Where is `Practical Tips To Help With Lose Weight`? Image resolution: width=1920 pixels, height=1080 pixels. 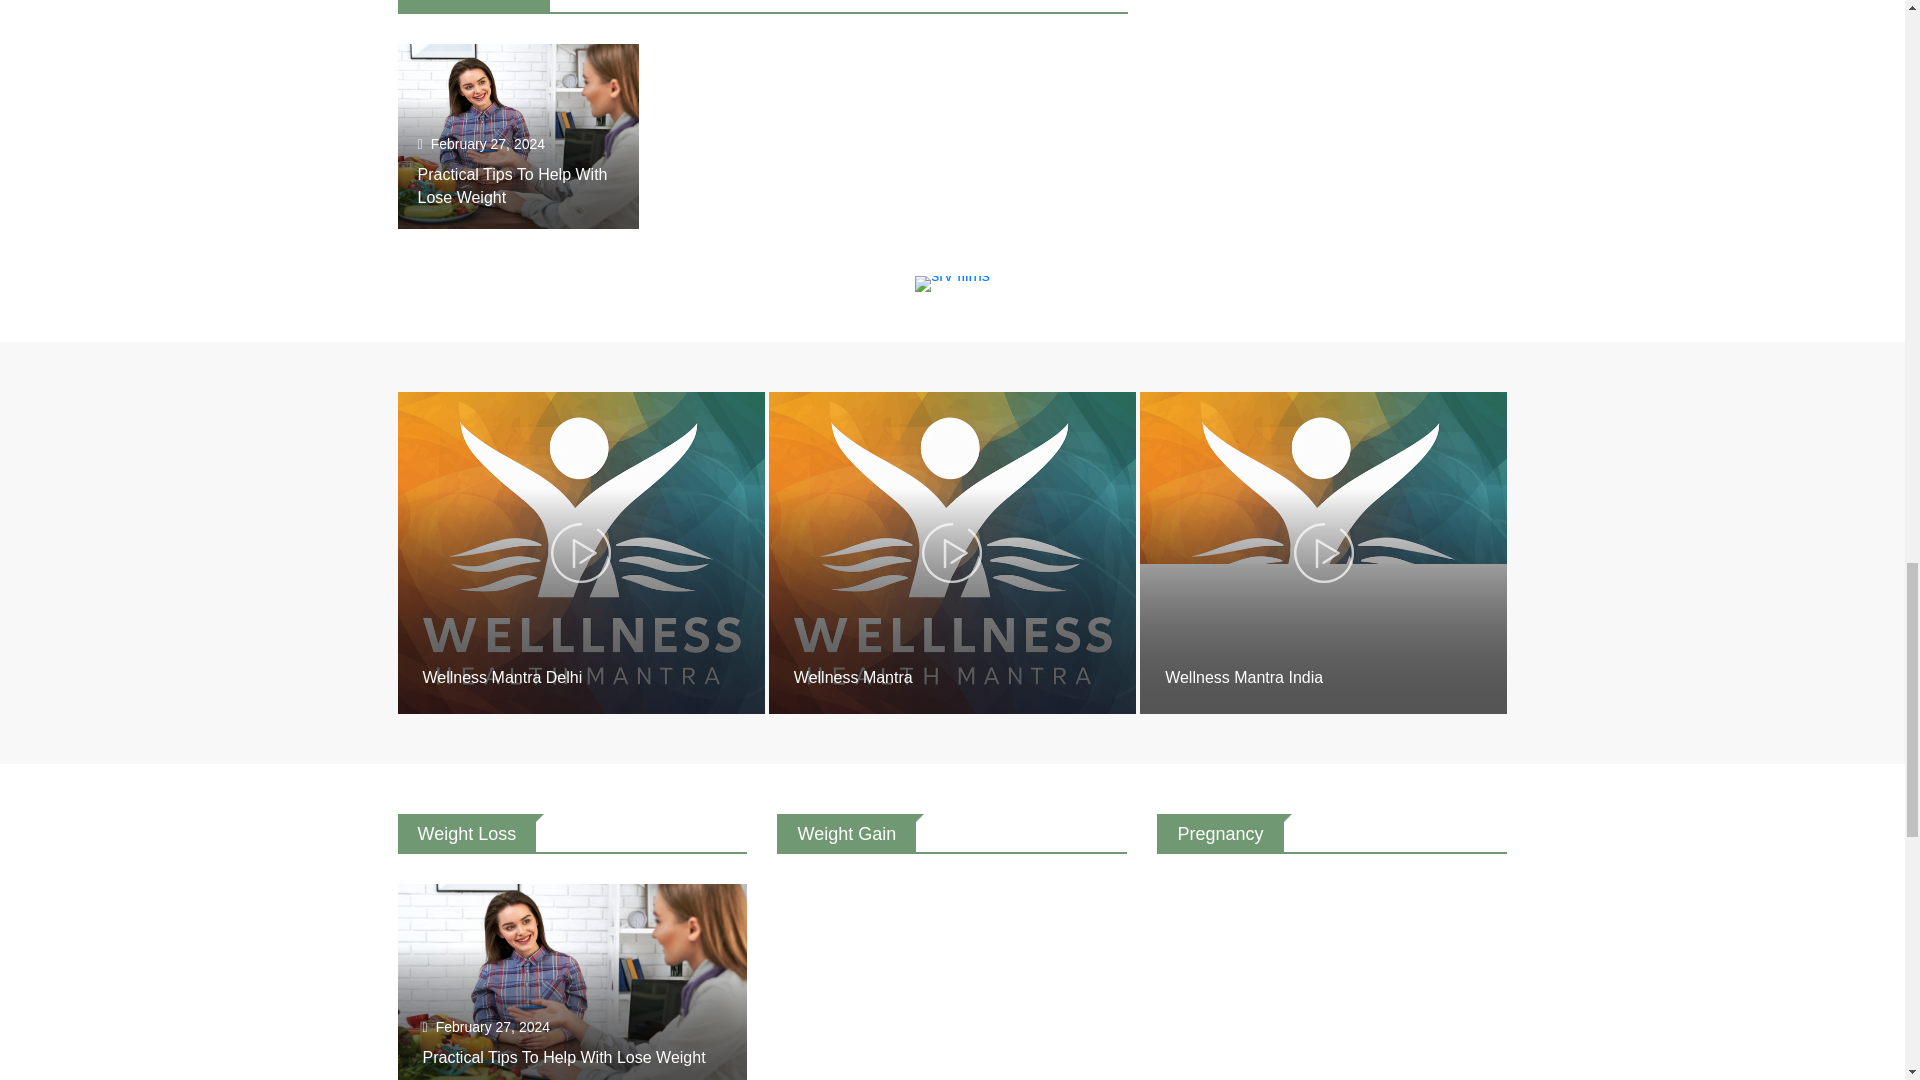 Practical Tips To Help With Lose Weight is located at coordinates (513, 186).